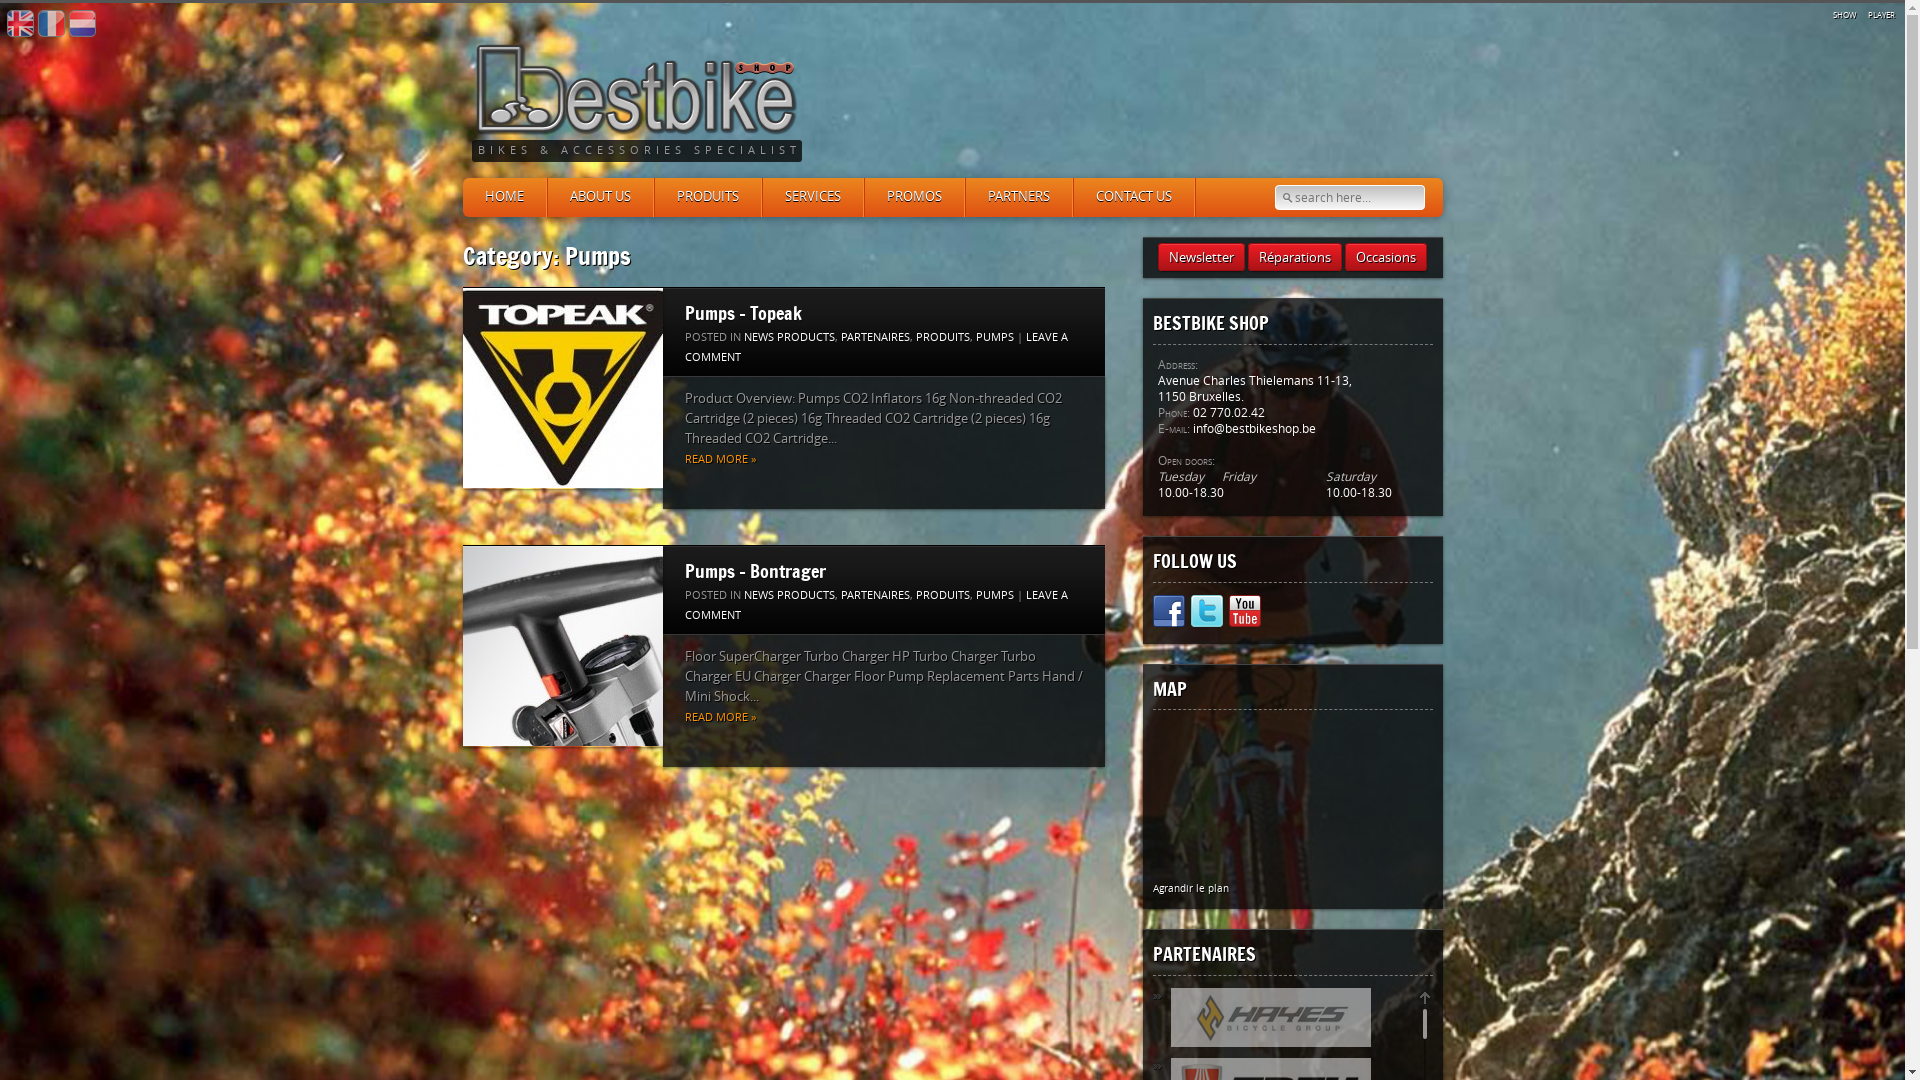 The width and height of the screenshot is (1920, 1080). What do you see at coordinates (20, 24) in the screenshot?
I see `English` at bounding box center [20, 24].